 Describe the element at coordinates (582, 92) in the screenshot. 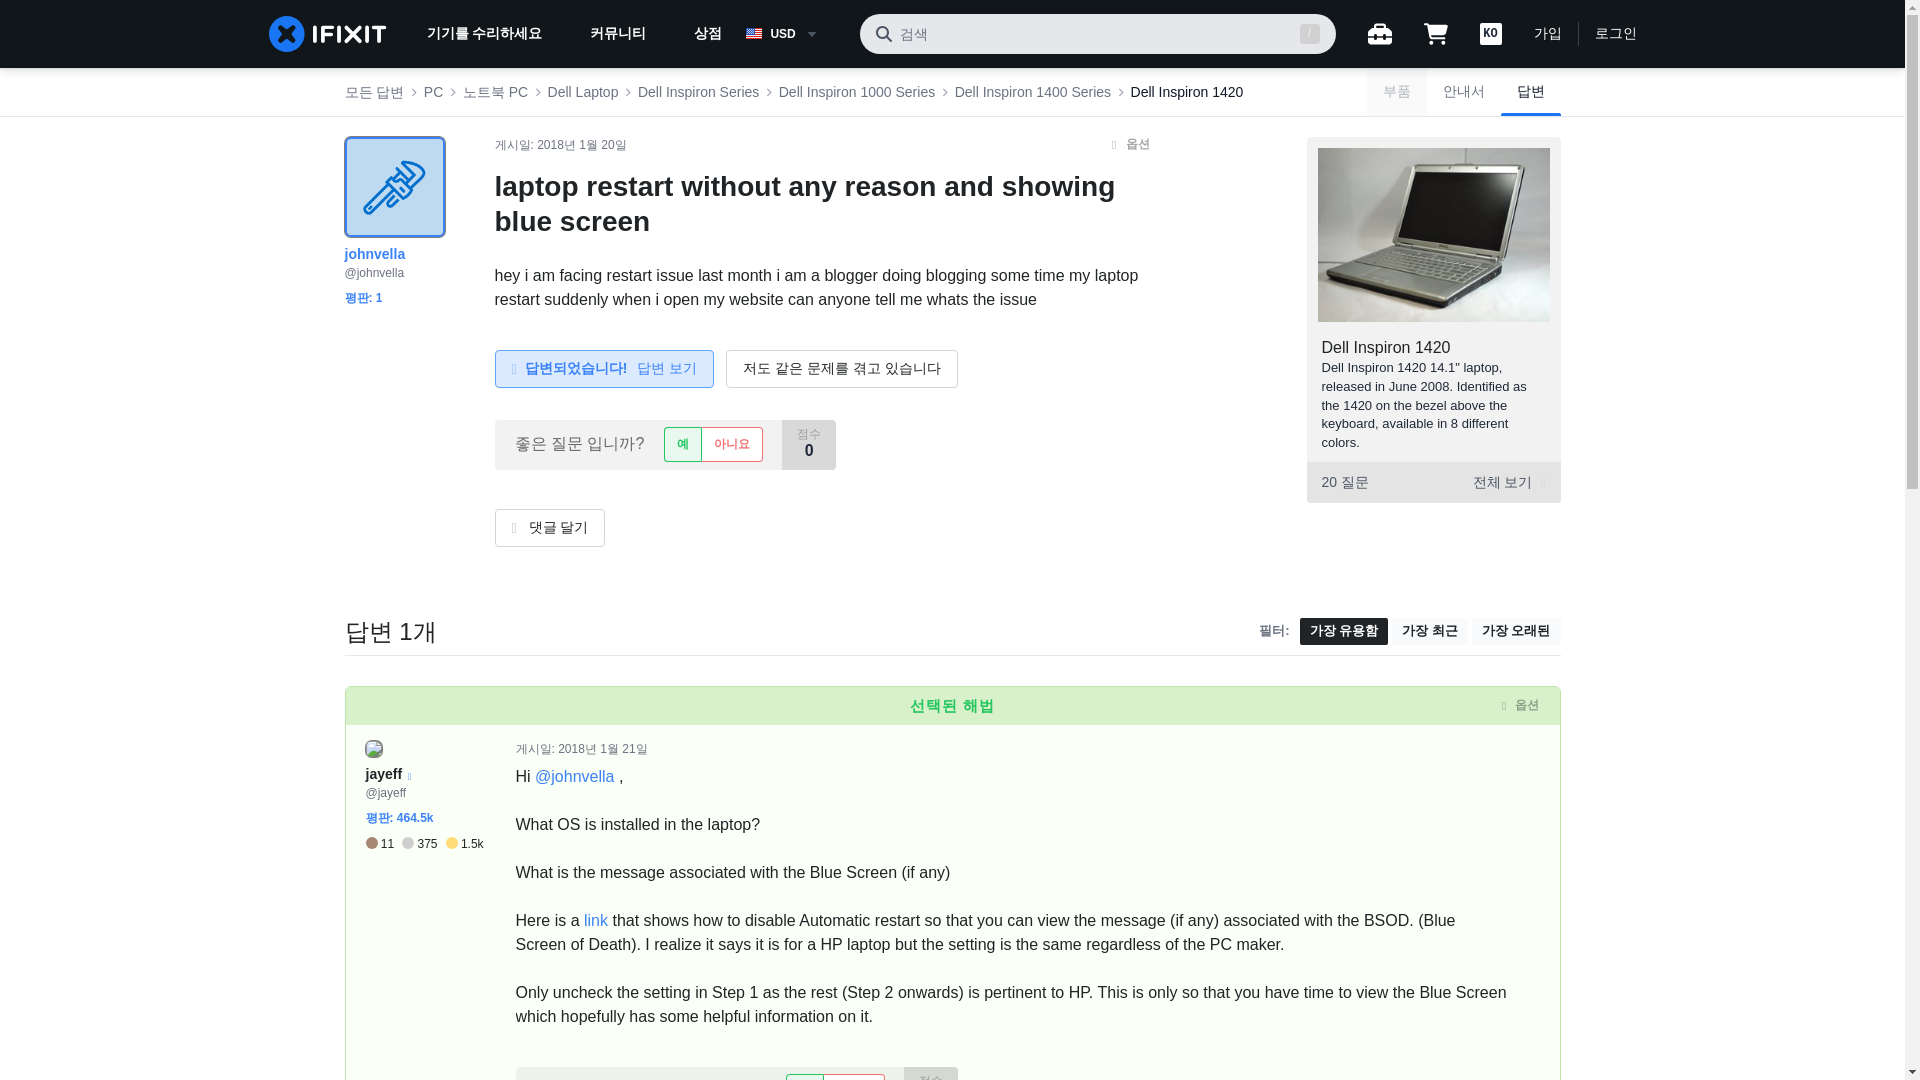

I see `Dell Laptop` at that location.